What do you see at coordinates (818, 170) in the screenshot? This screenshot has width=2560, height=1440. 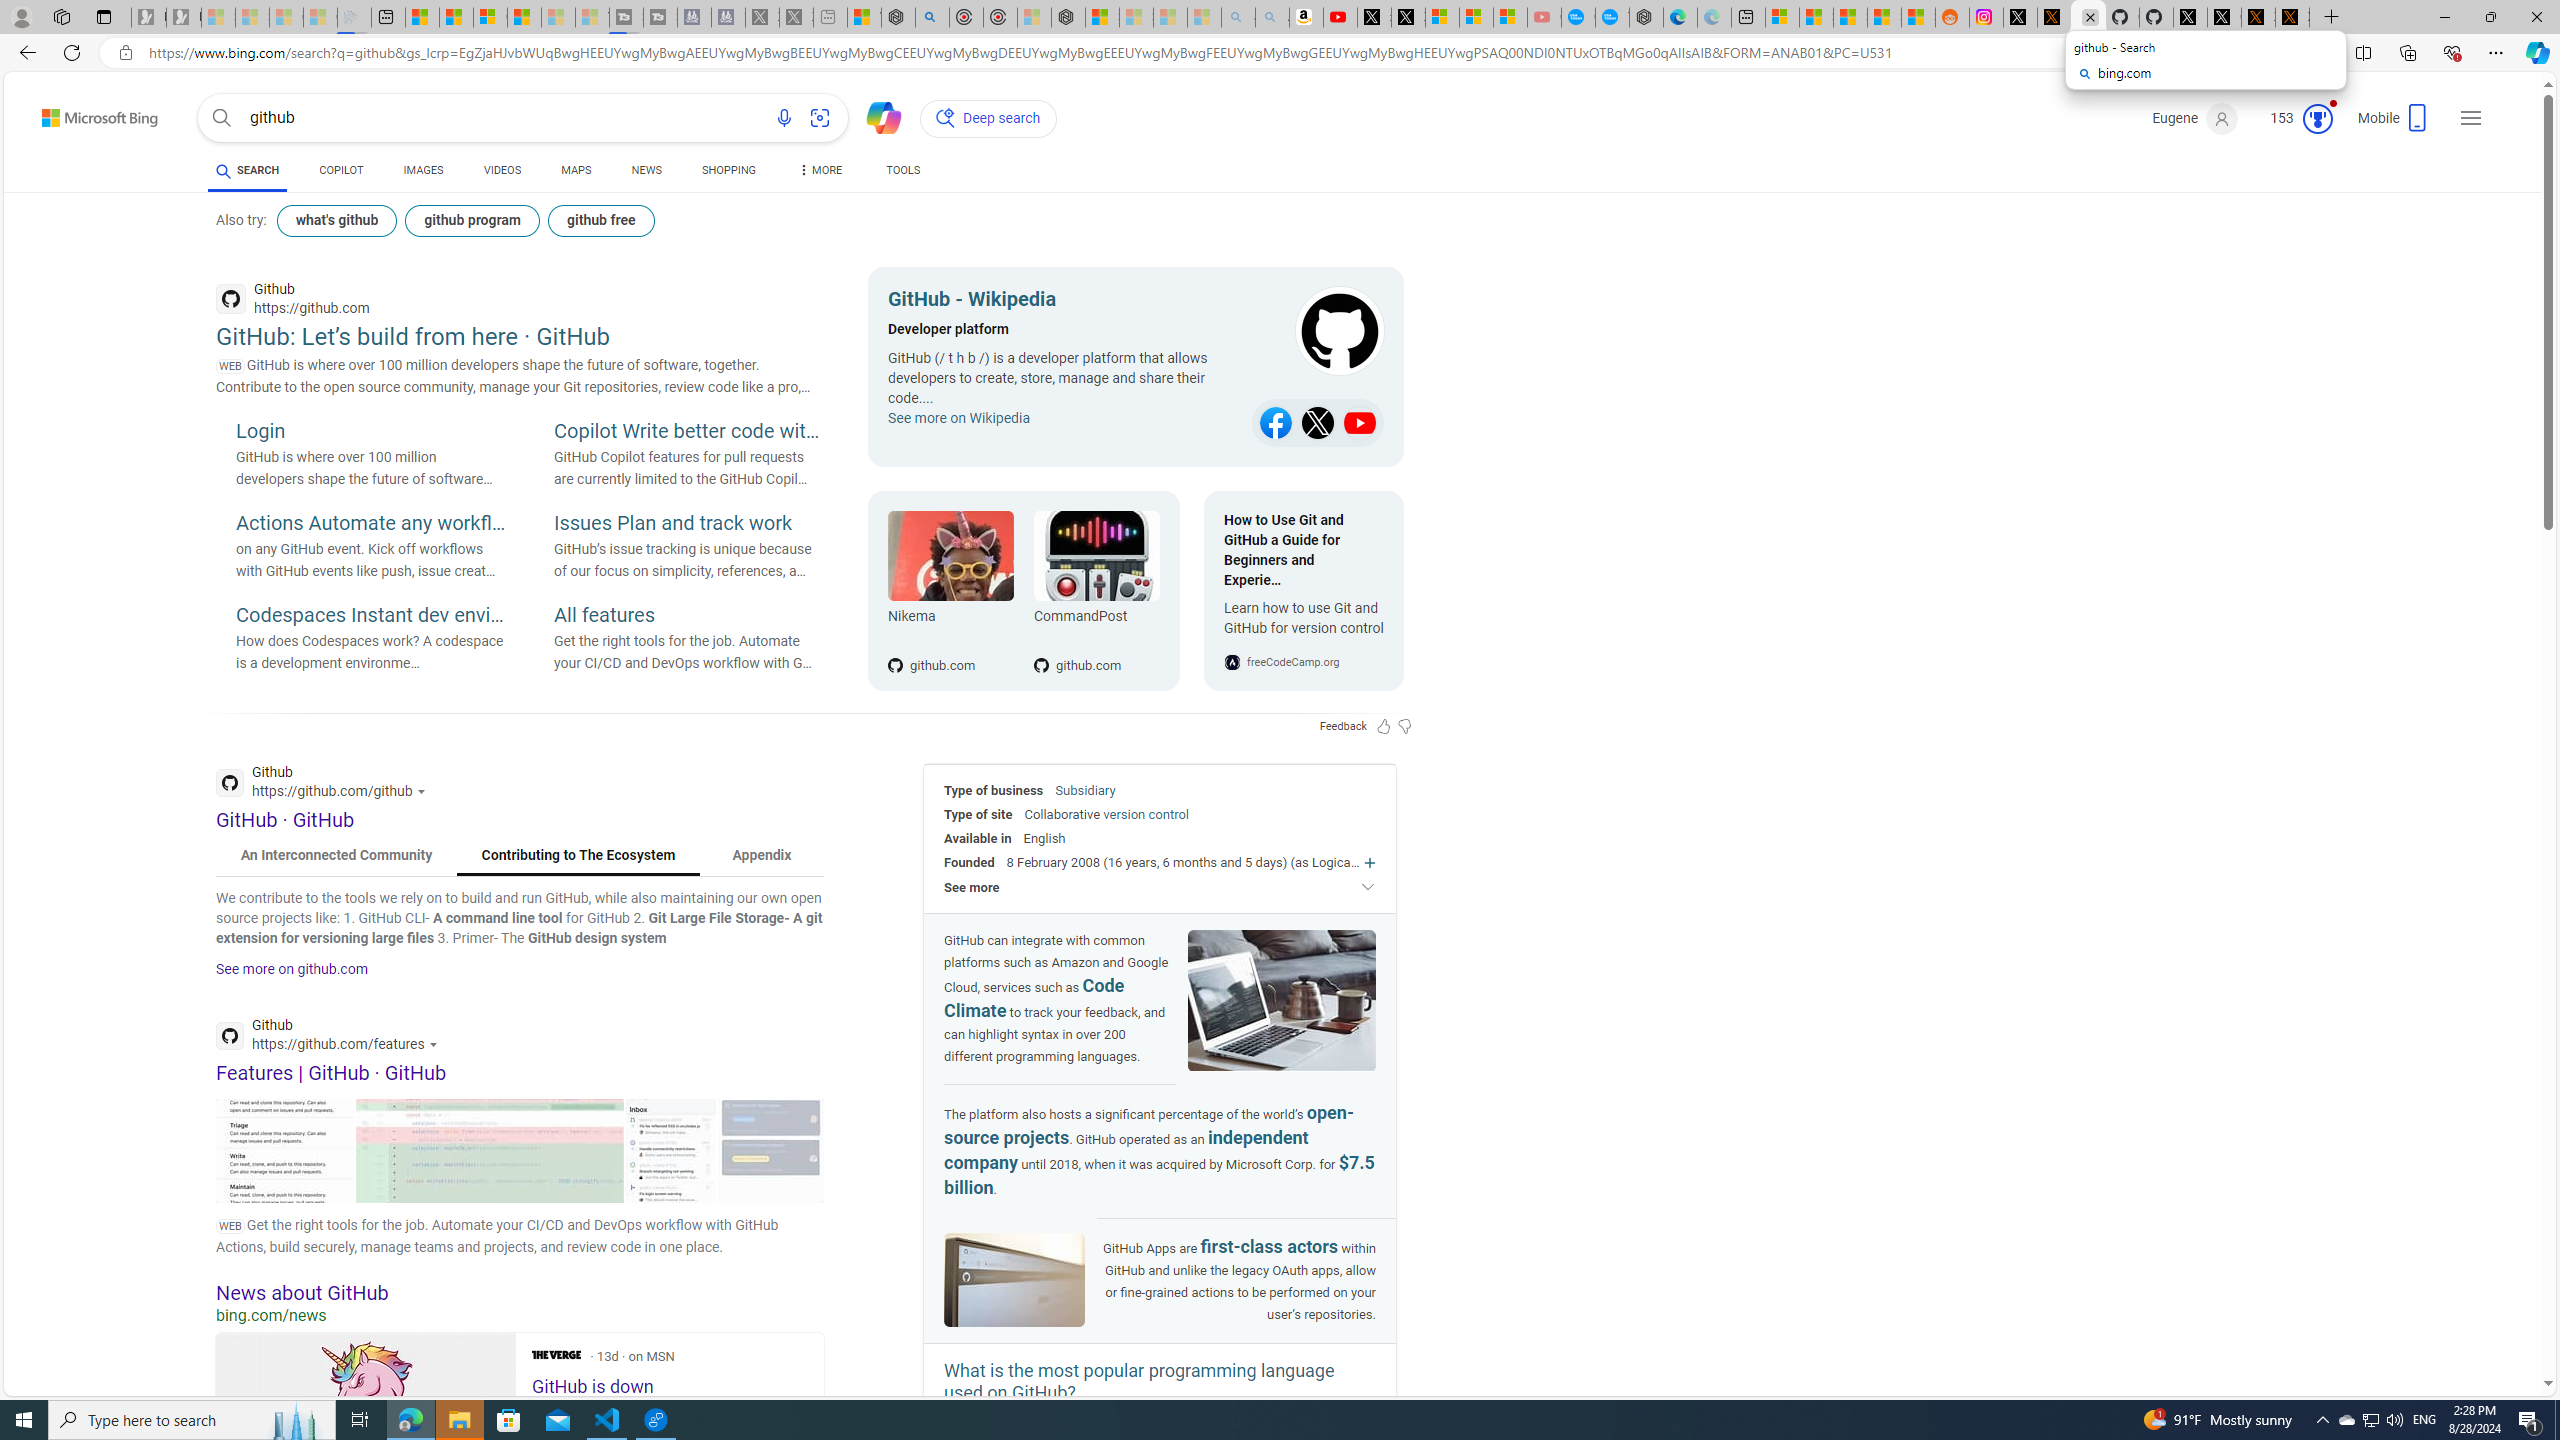 I see `Dropdown Menu` at bounding box center [818, 170].